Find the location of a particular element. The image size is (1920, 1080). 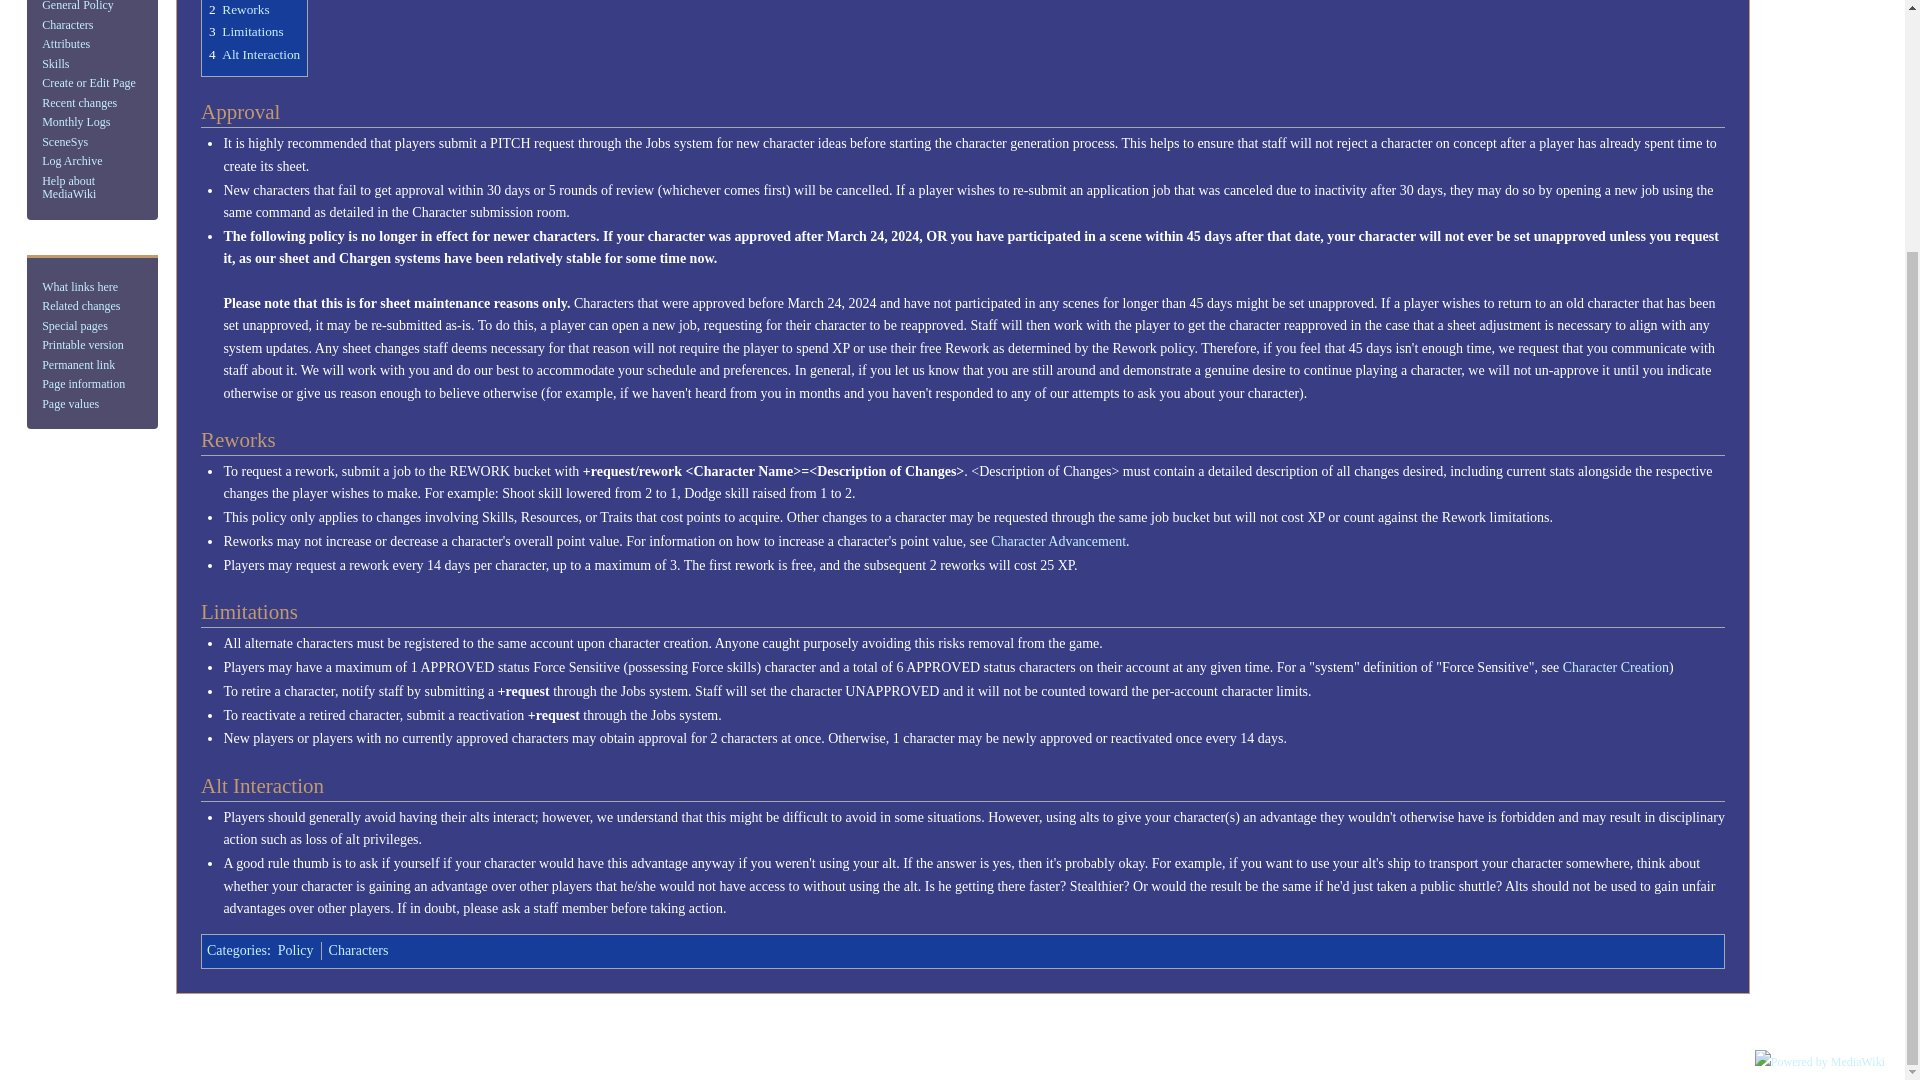

Characters is located at coordinates (67, 25).